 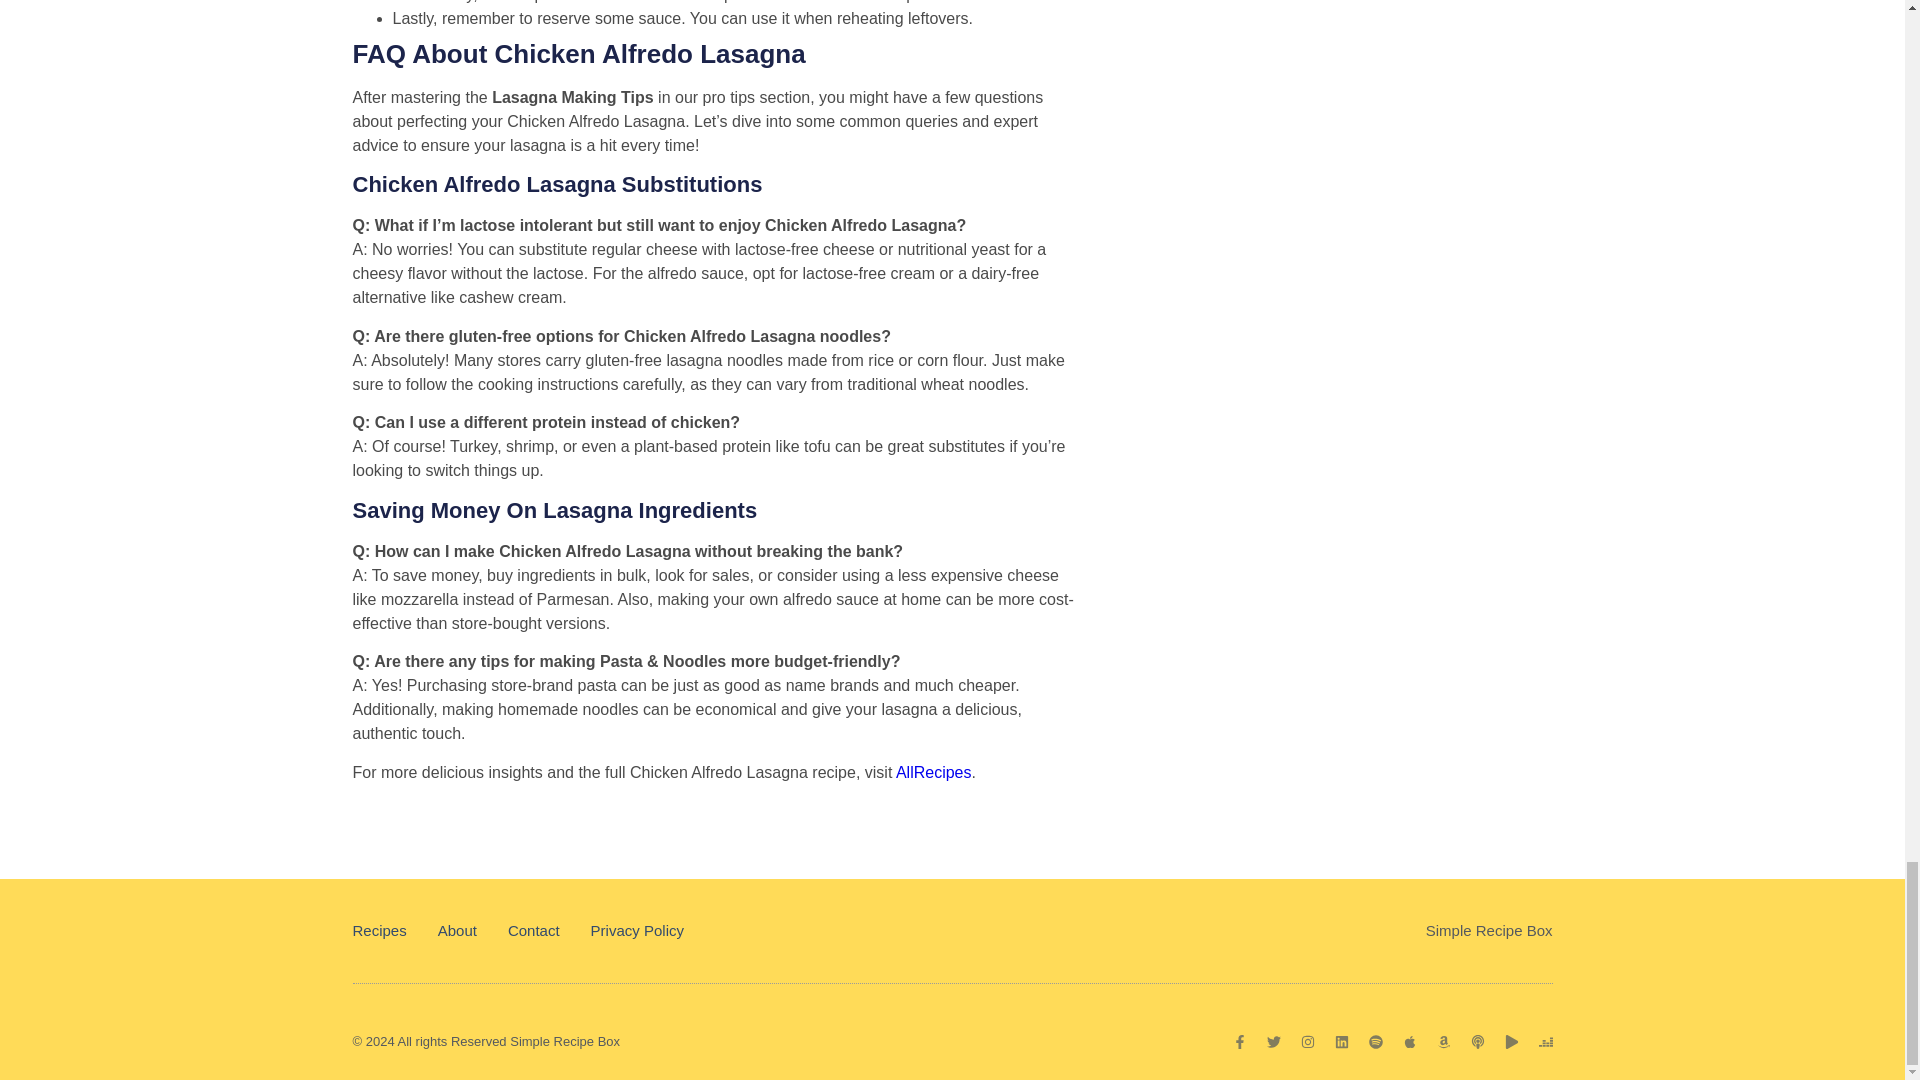 What do you see at coordinates (934, 772) in the screenshot?
I see `AllRecipes` at bounding box center [934, 772].